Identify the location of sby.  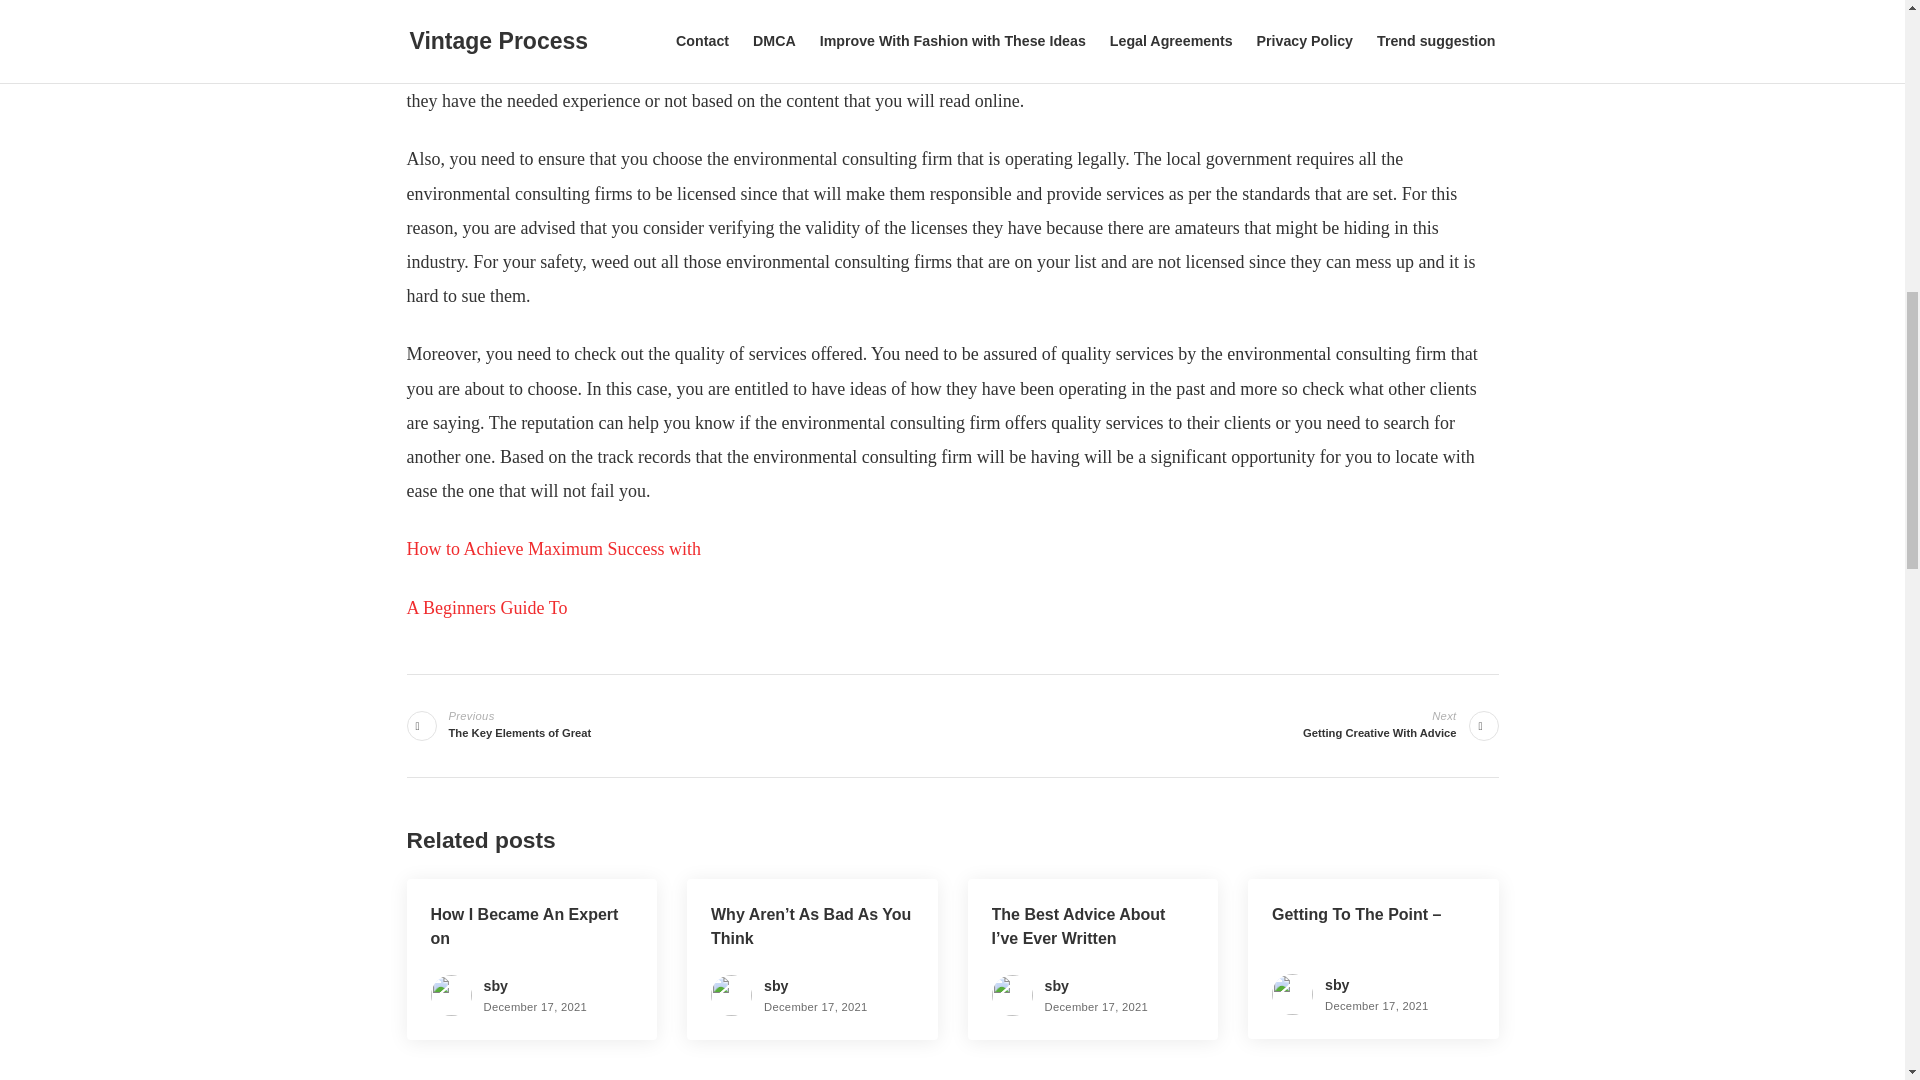
(519, 724).